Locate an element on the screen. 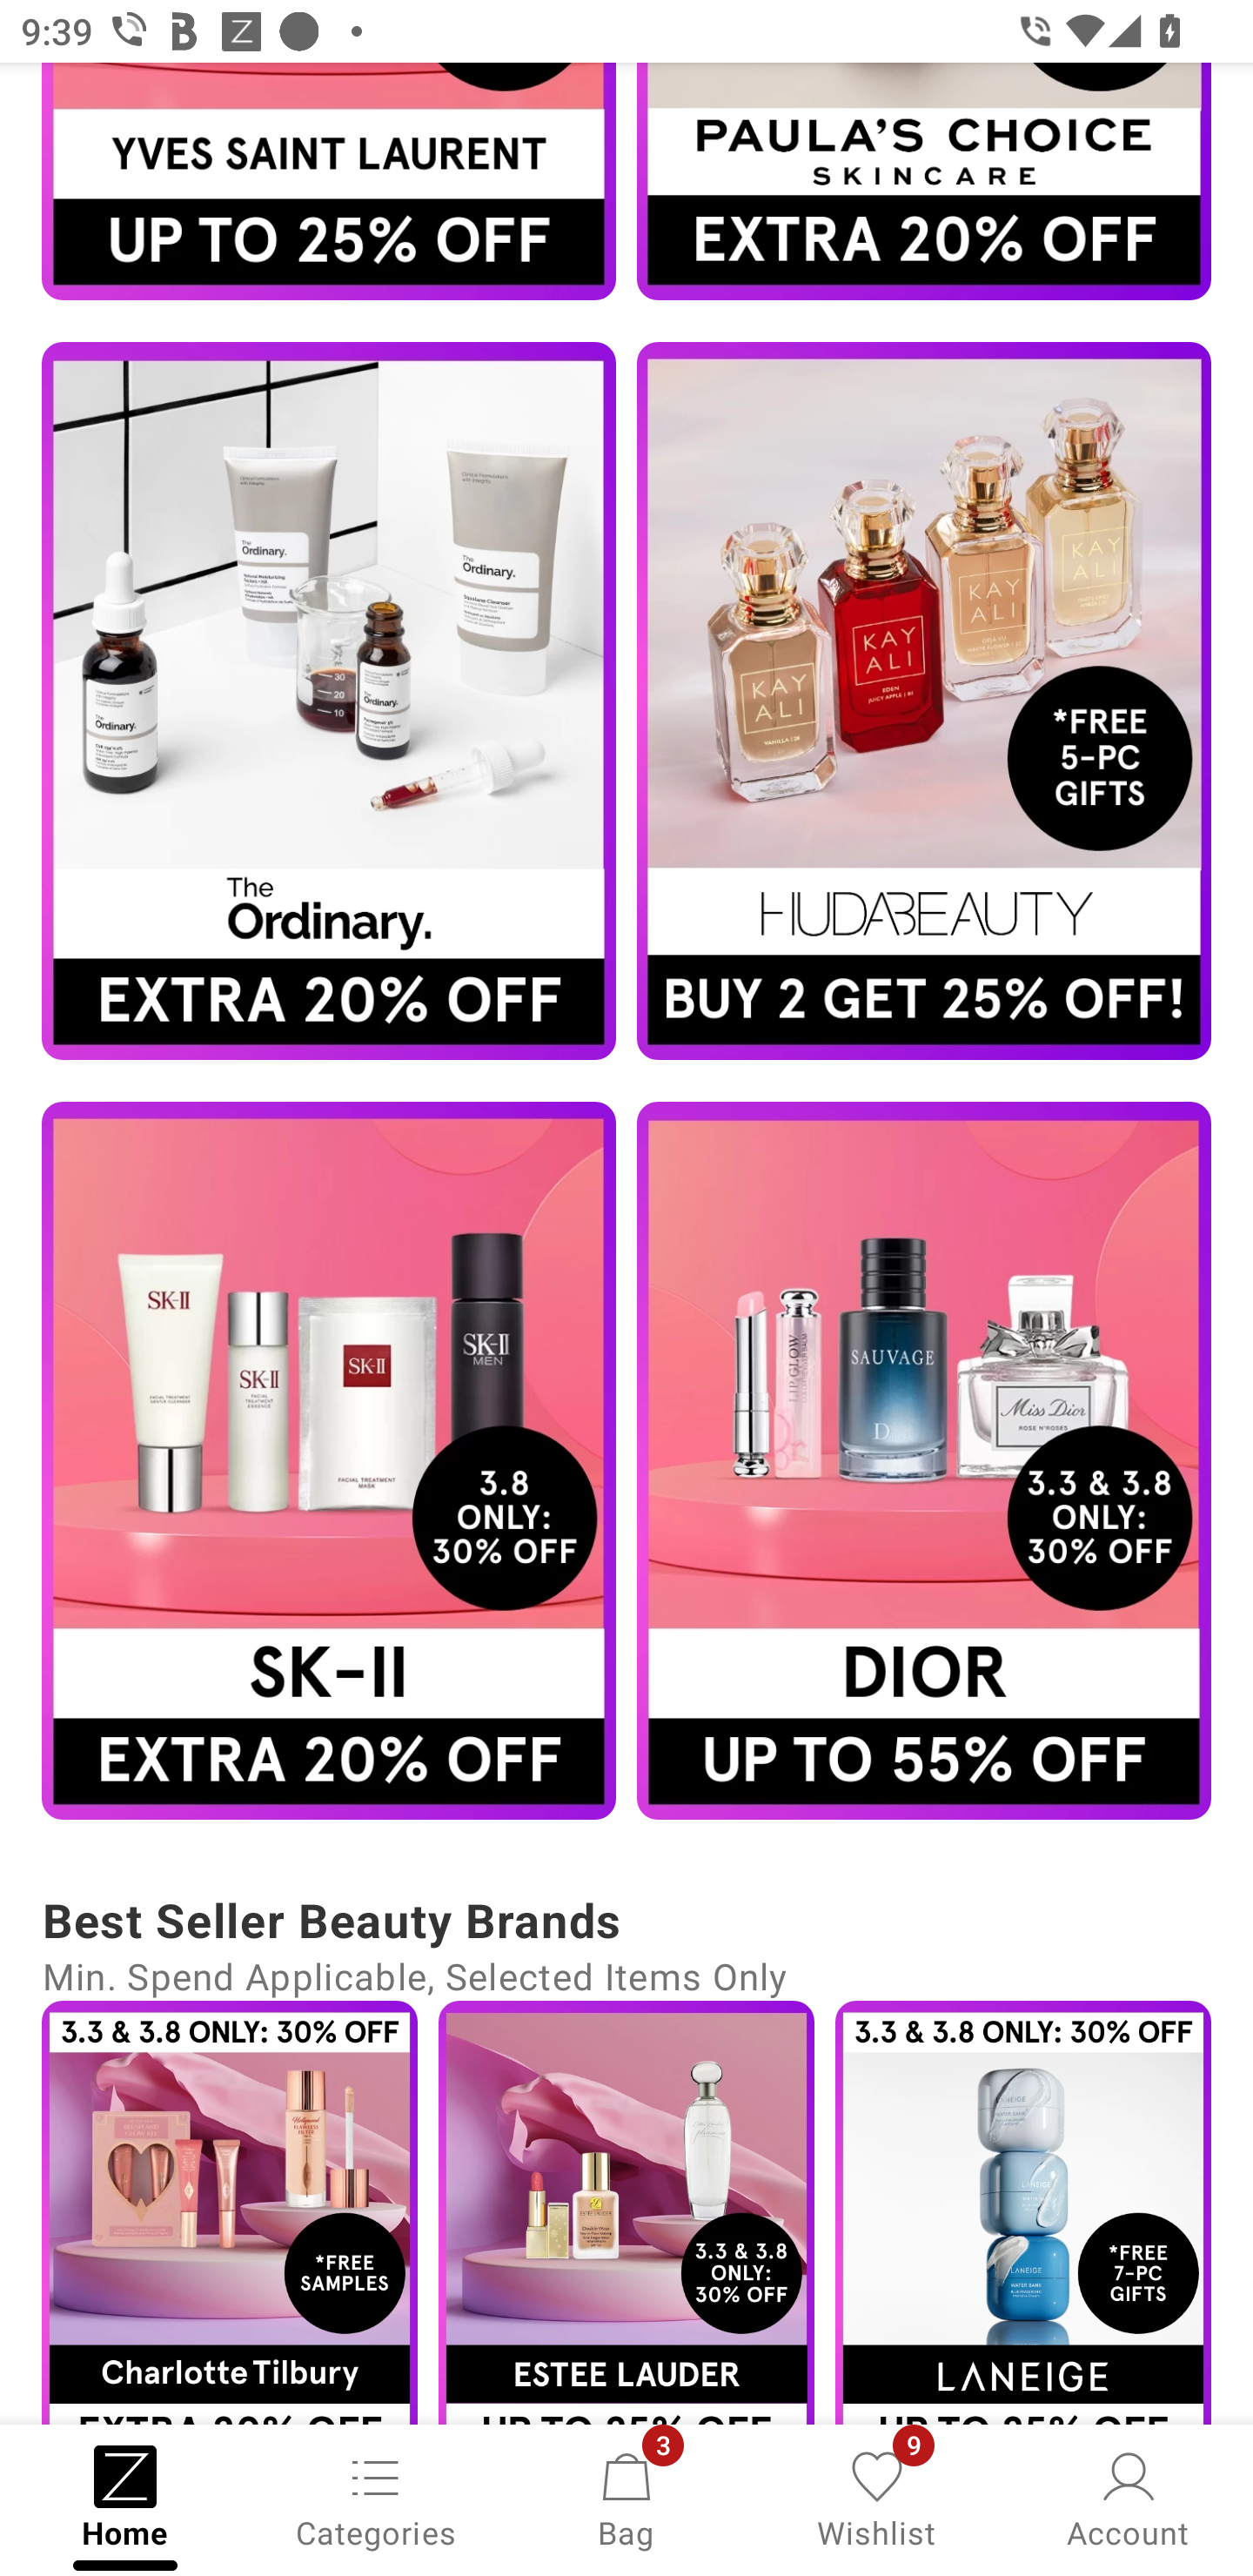 The width and height of the screenshot is (1253, 2576). Campaign banner is located at coordinates (229, 2212).